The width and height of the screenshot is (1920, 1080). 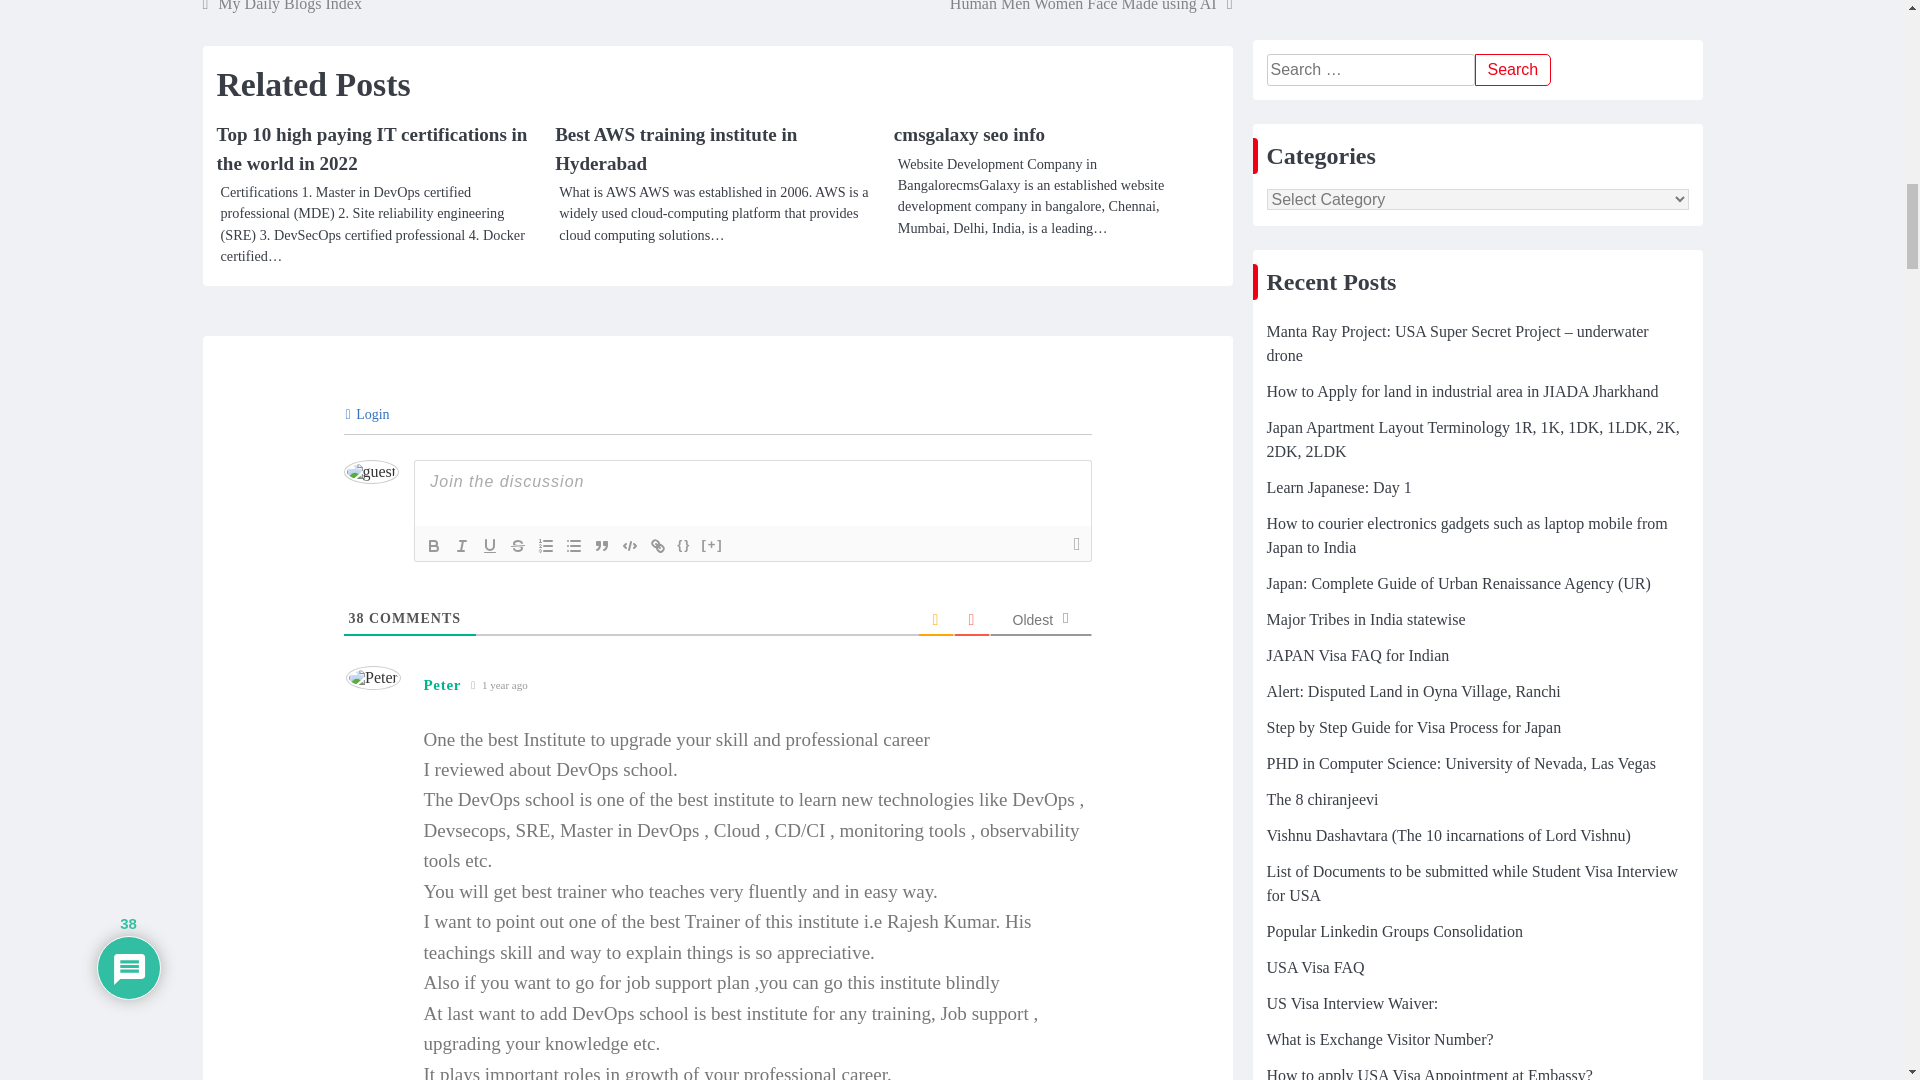 What do you see at coordinates (546, 546) in the screenshot?
I see `ordered` at bounding box center [546, 546].